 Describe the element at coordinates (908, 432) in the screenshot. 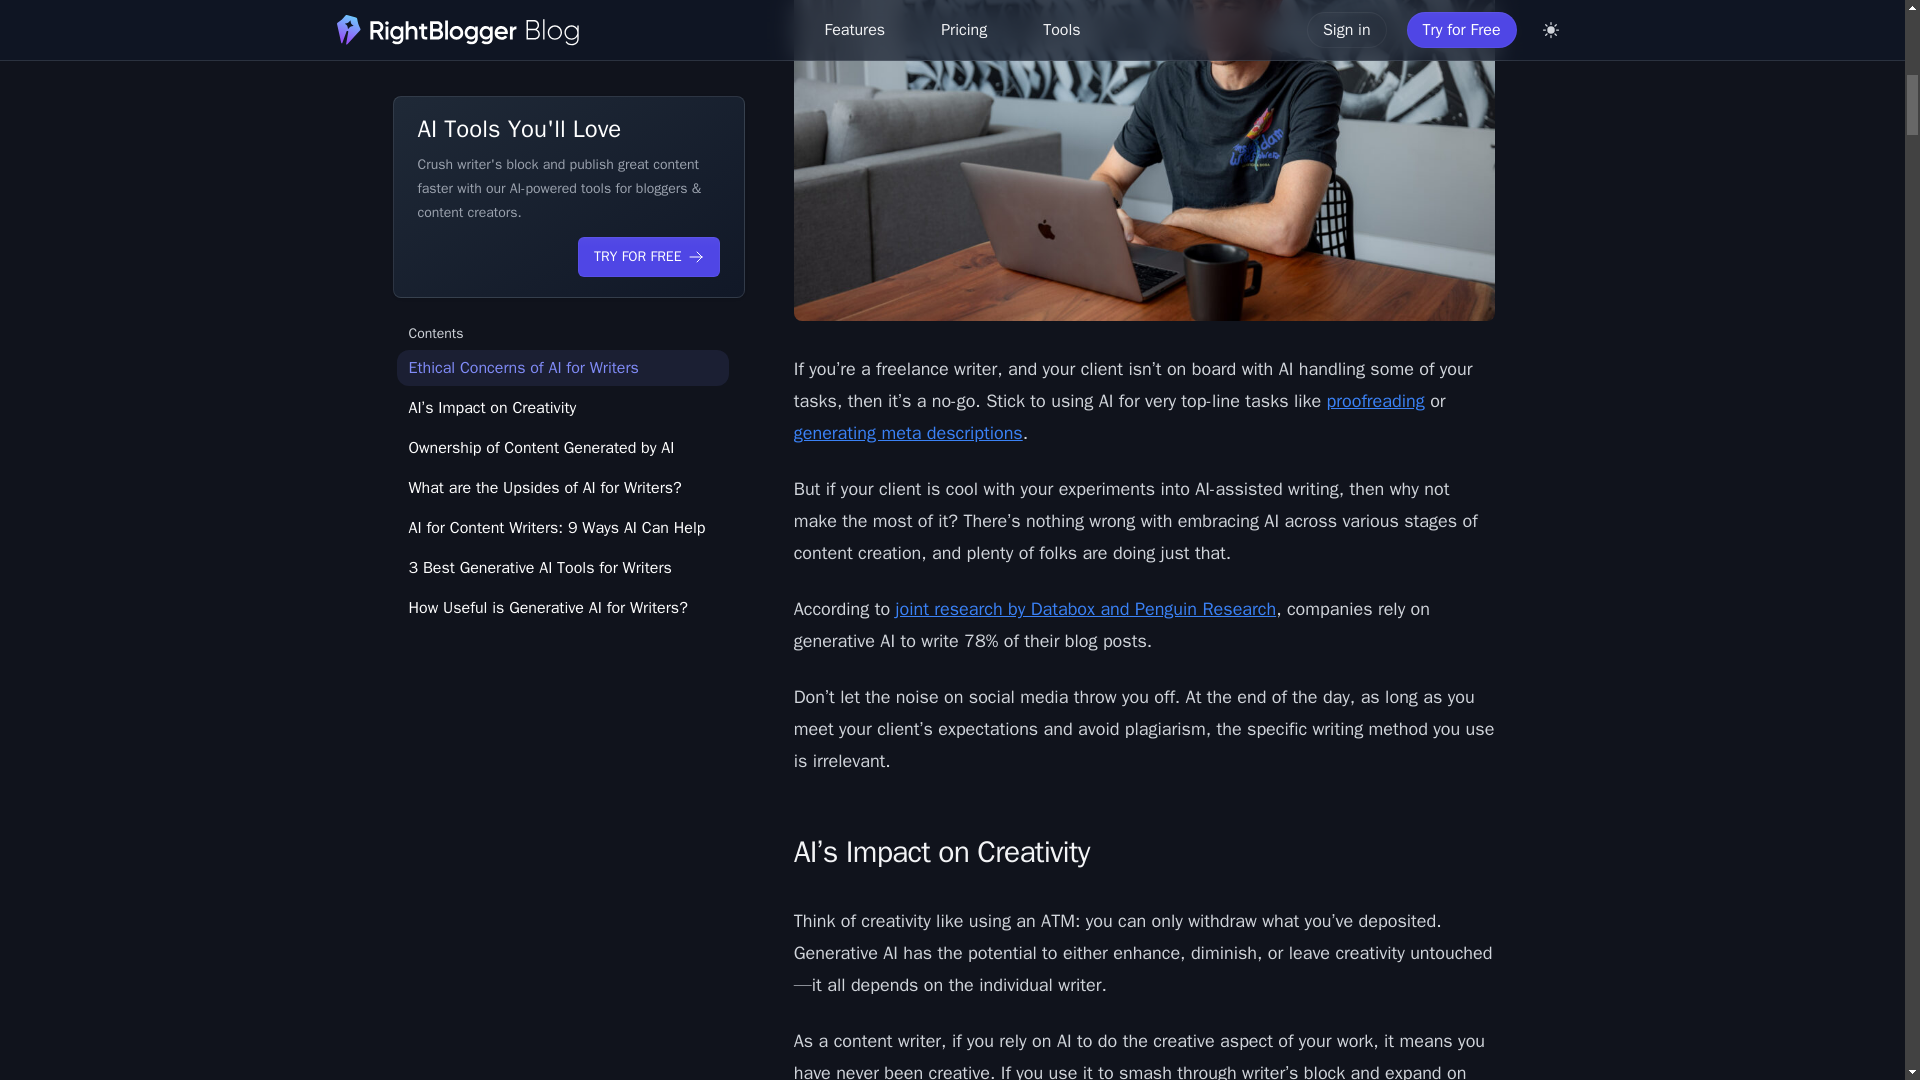

I see `generating meta descriptions` at that location.